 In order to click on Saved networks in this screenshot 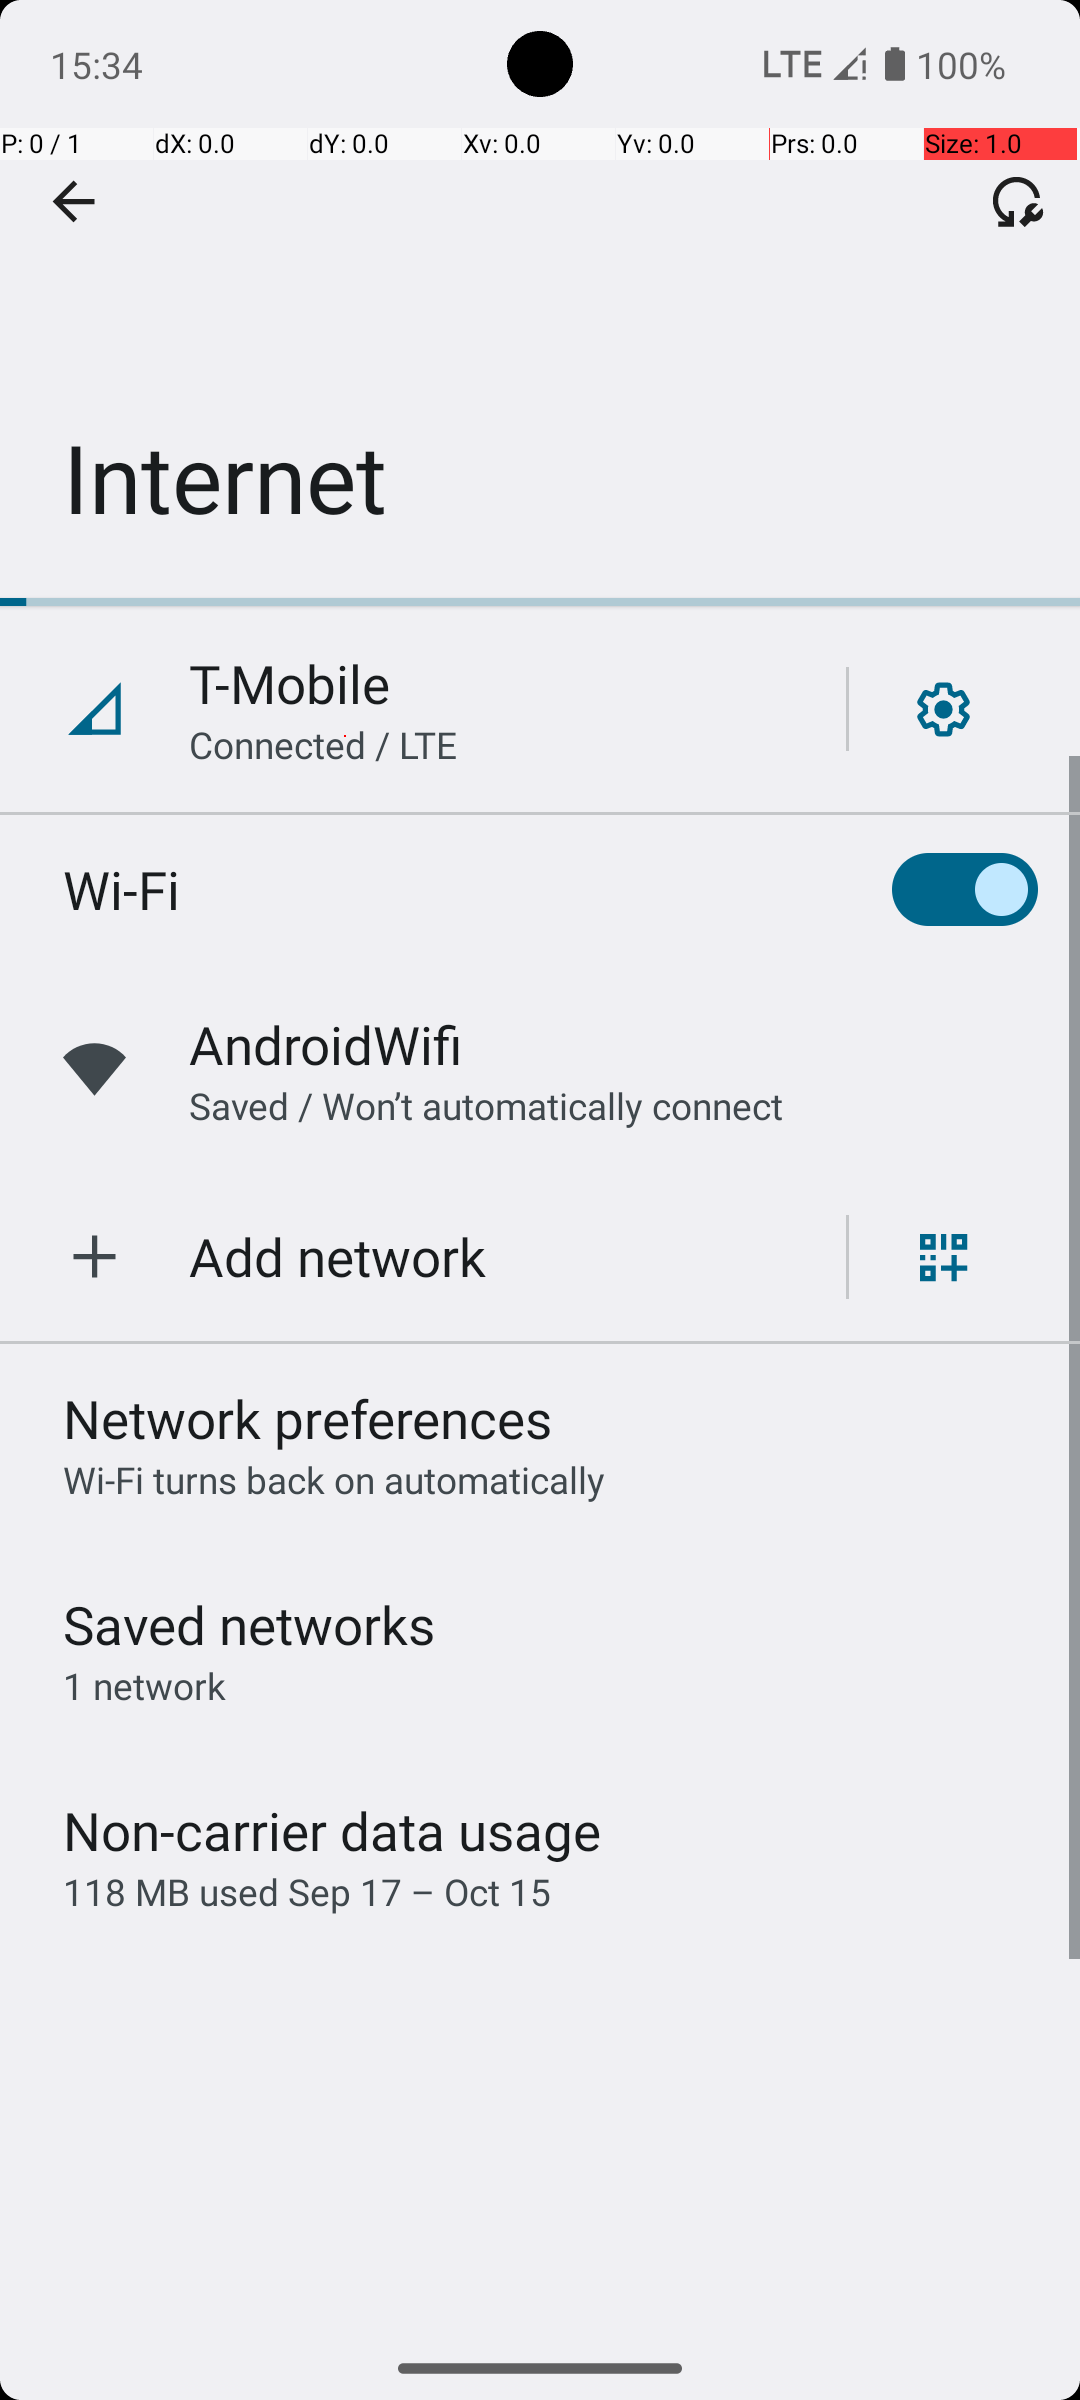, I will do `click(250, 1624)`.